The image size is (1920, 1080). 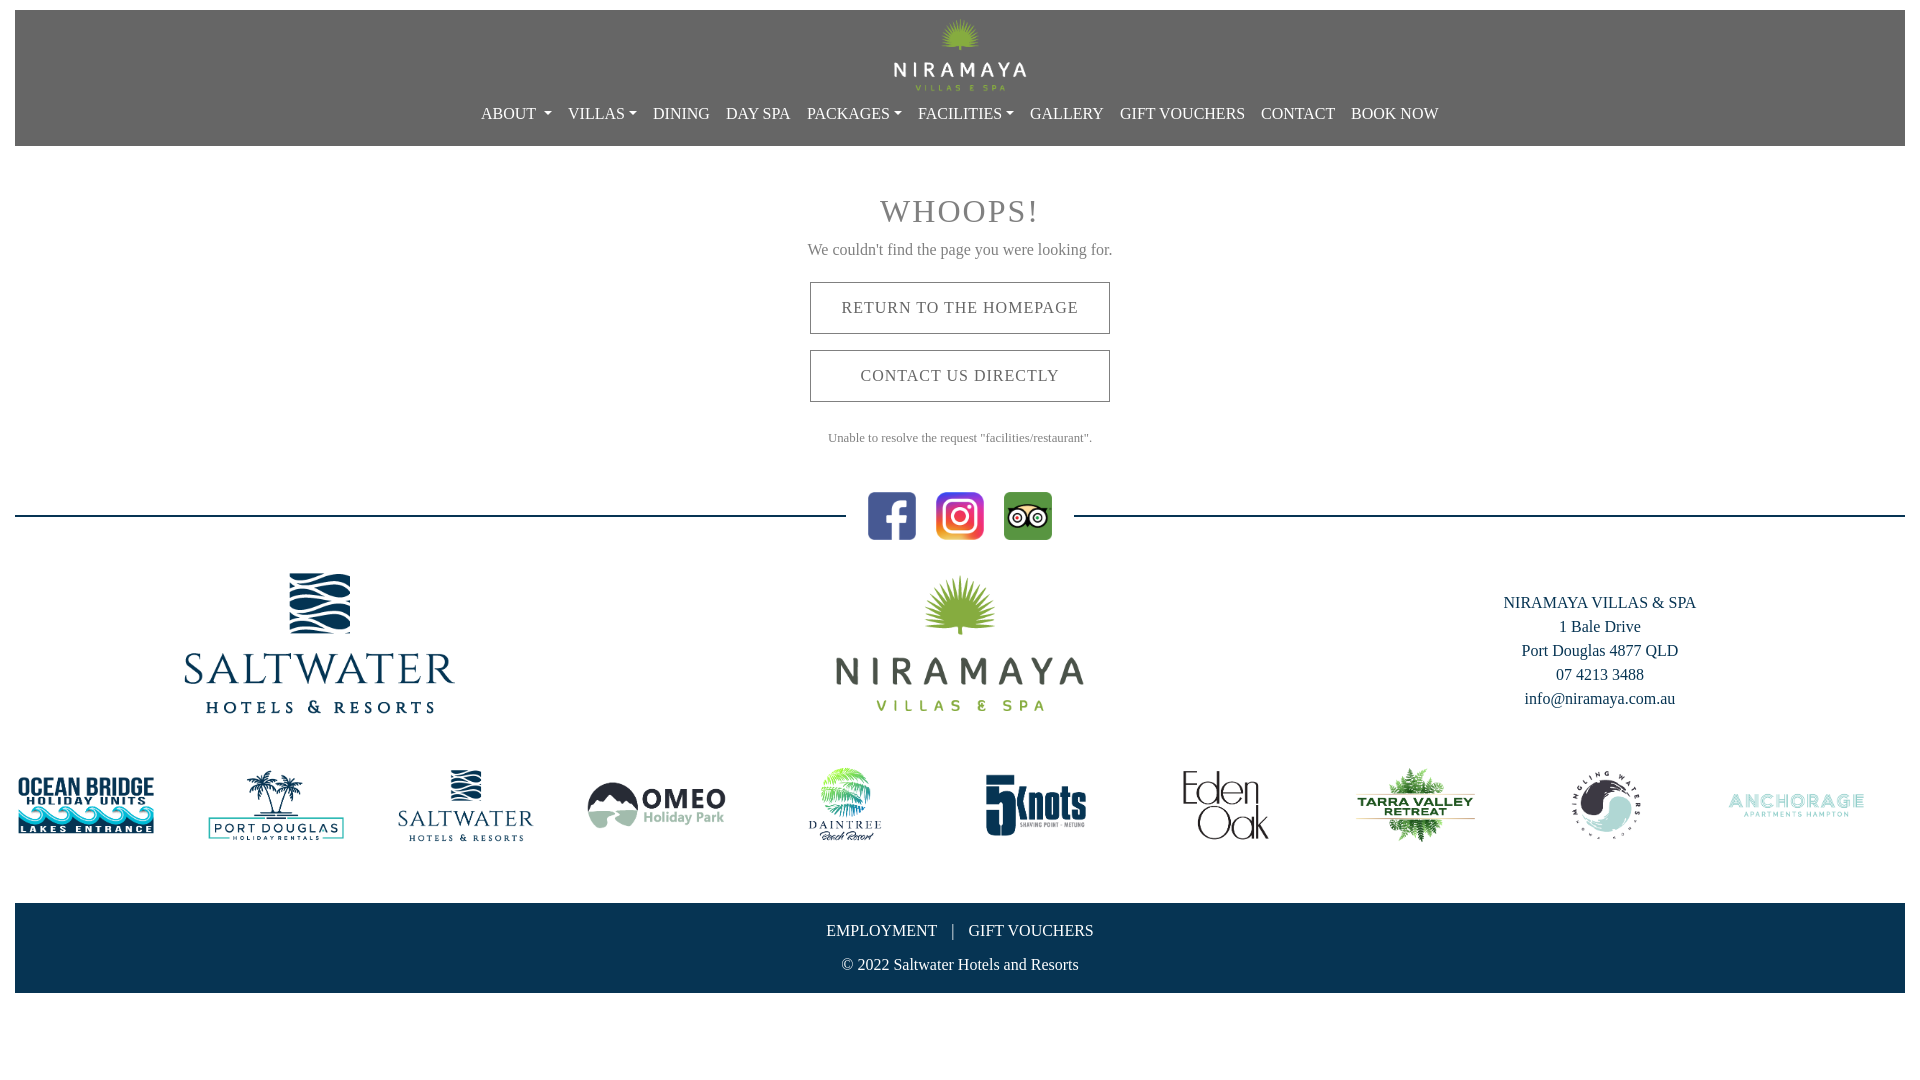 What do you see at coordinates (892, 514) in the screenshot?
I see `Facebook` at bounding box center [892, 514].